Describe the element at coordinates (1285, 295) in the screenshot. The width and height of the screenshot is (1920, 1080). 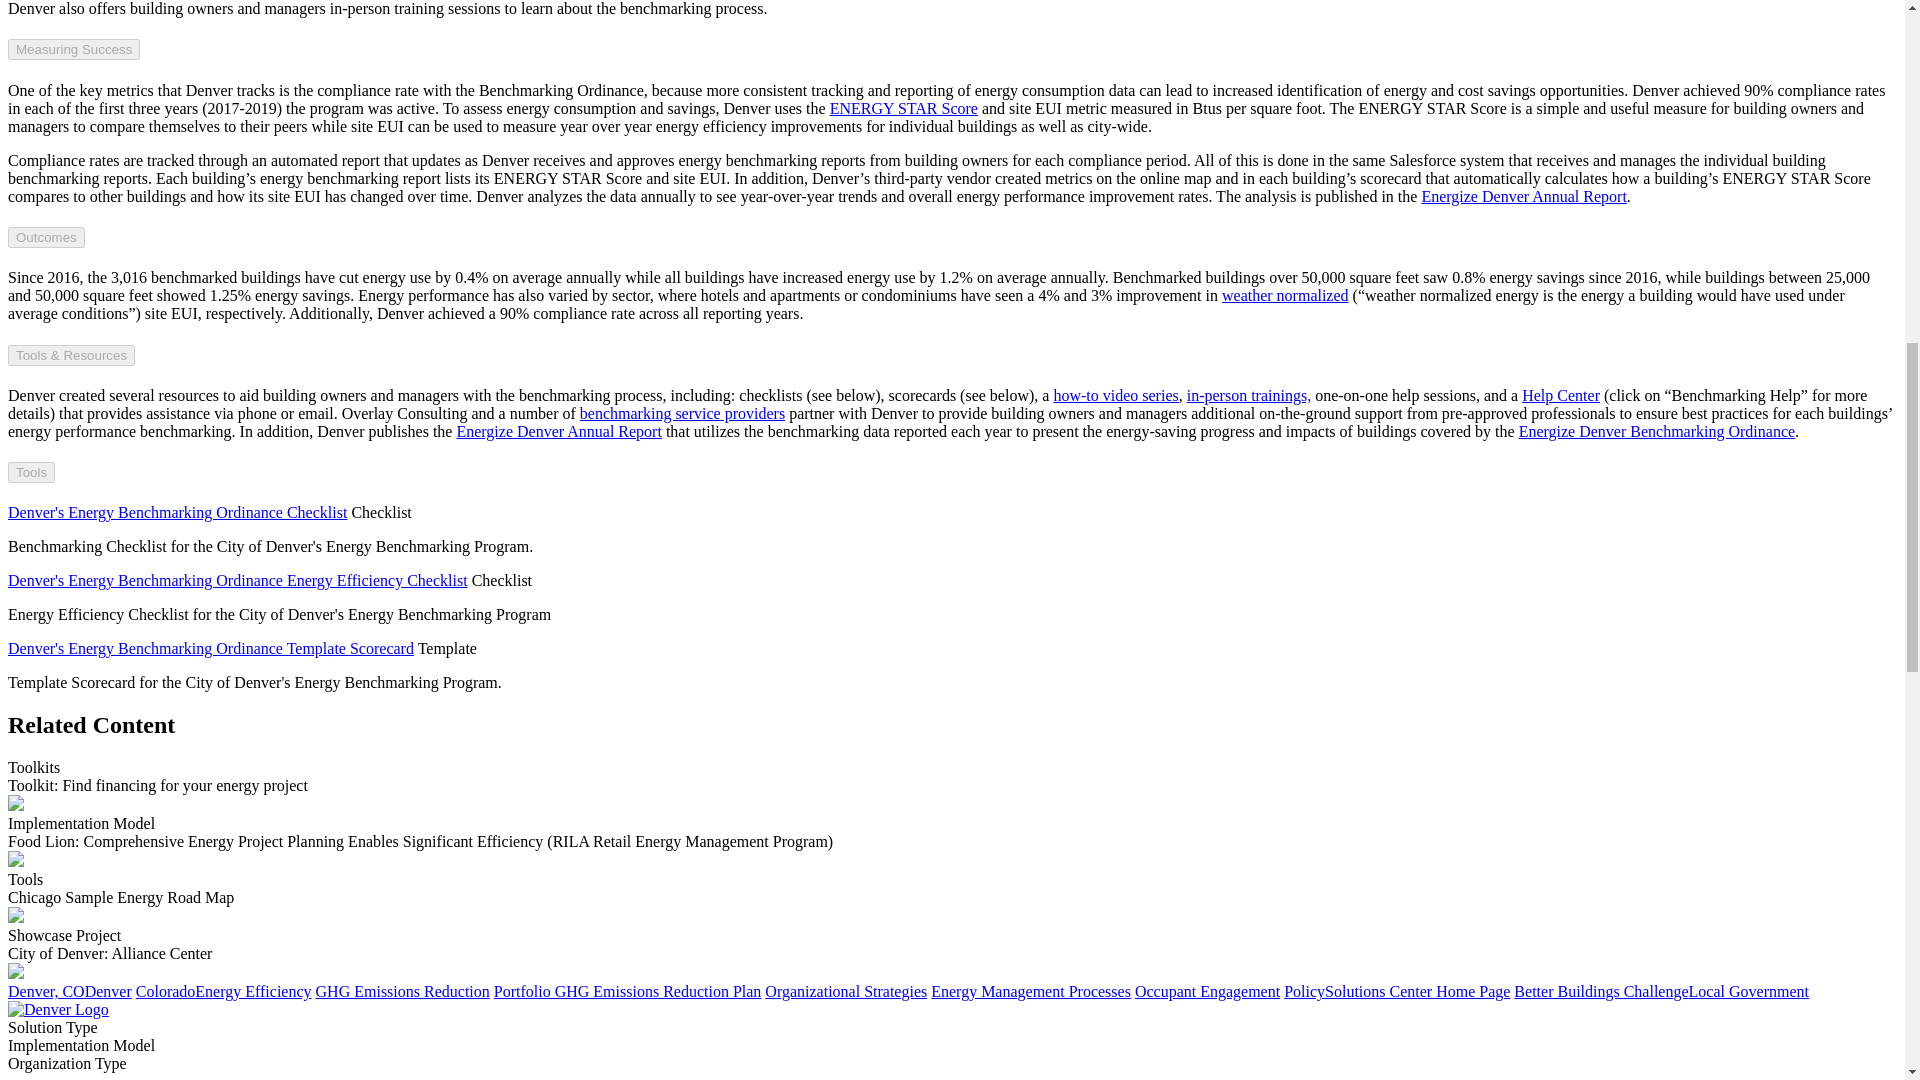
I see `weather normalized` at that location.